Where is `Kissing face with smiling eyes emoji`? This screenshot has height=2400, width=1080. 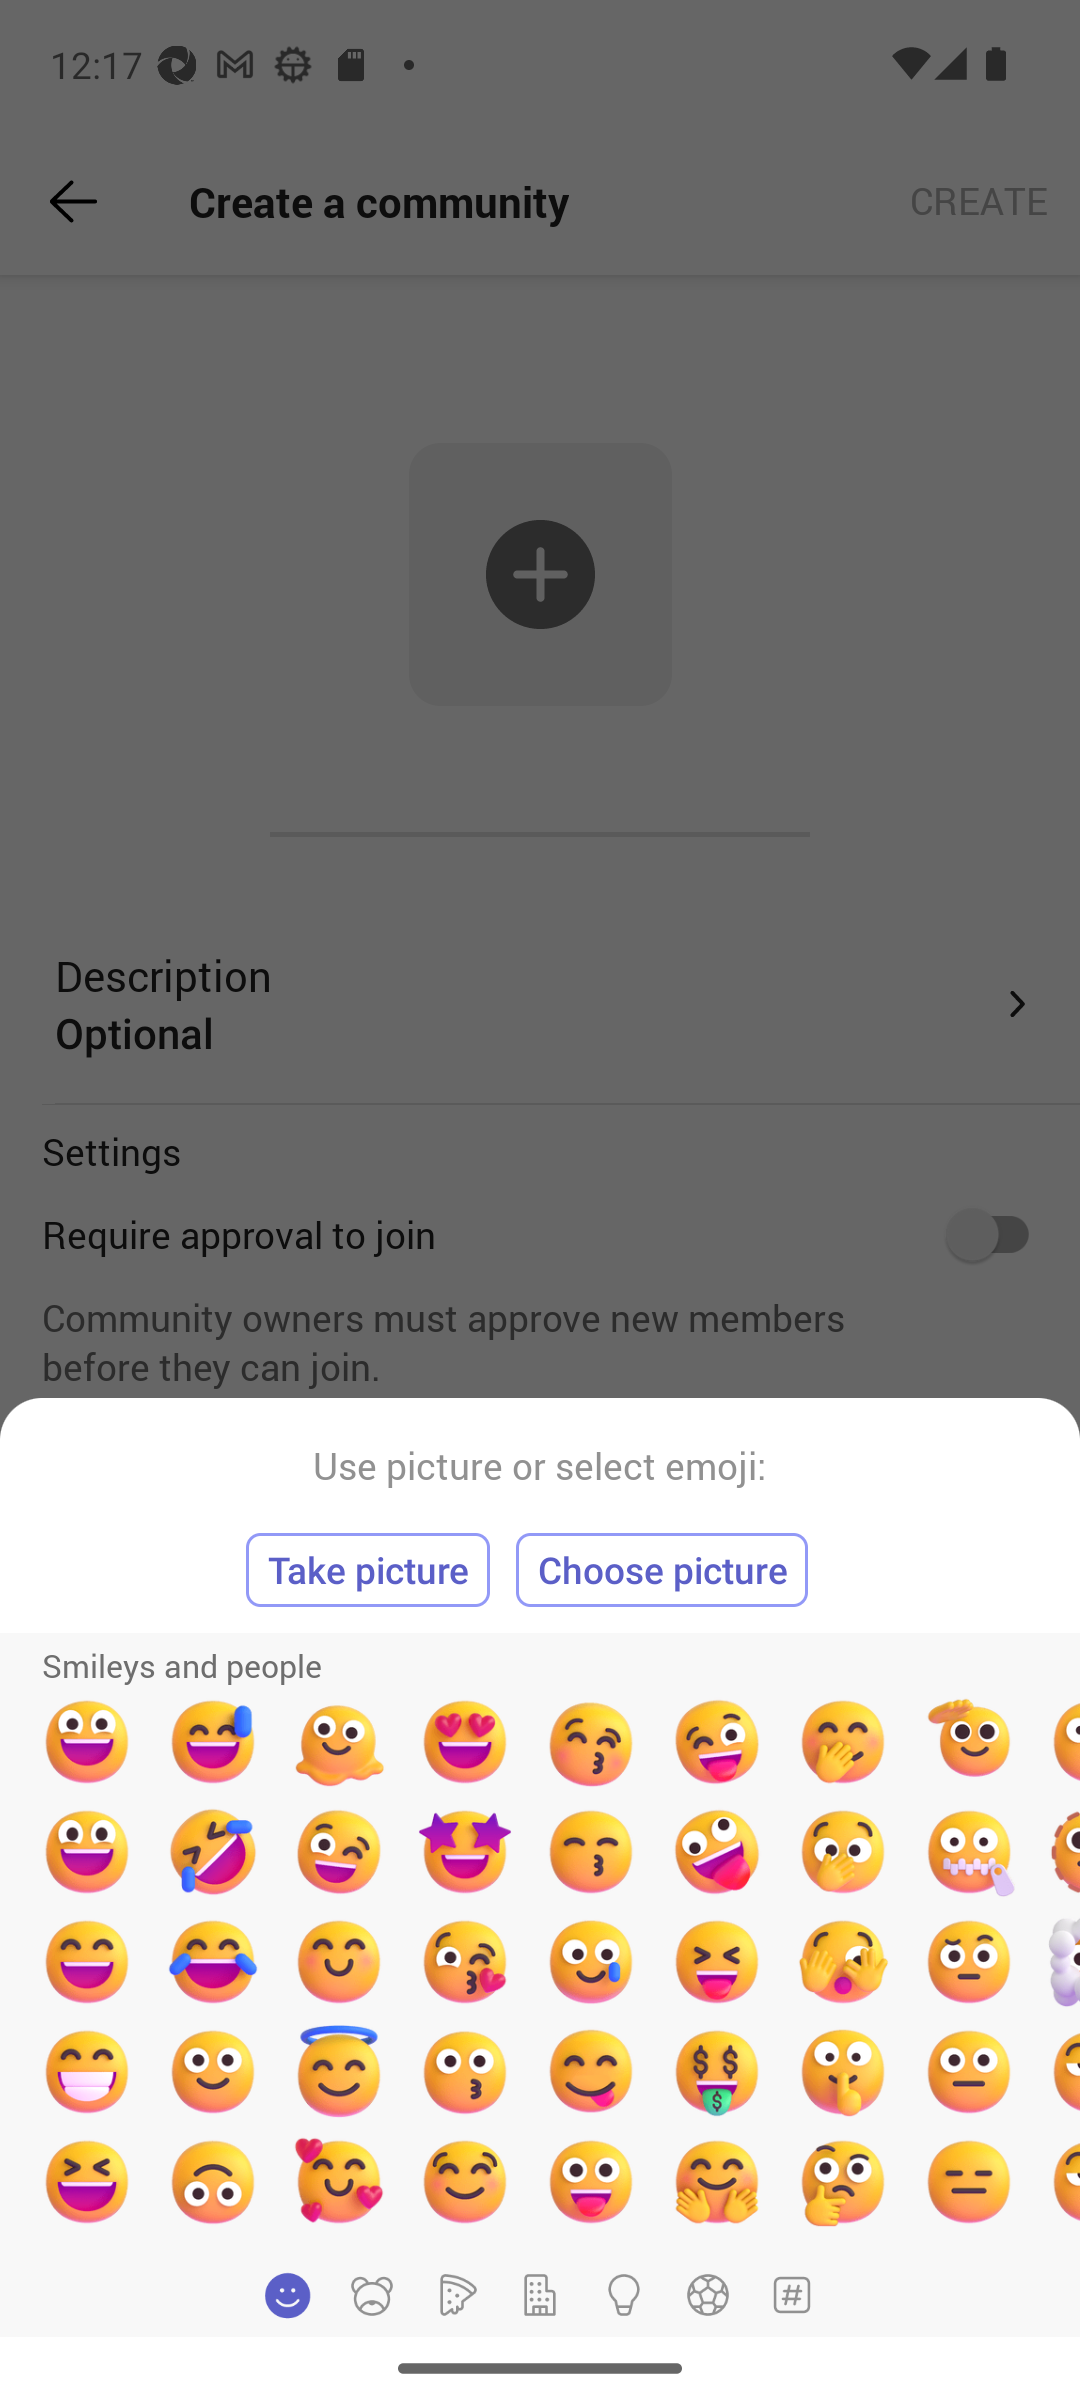 Kissing face with smiling eyes emoji is located at coordinates (590, 1852).